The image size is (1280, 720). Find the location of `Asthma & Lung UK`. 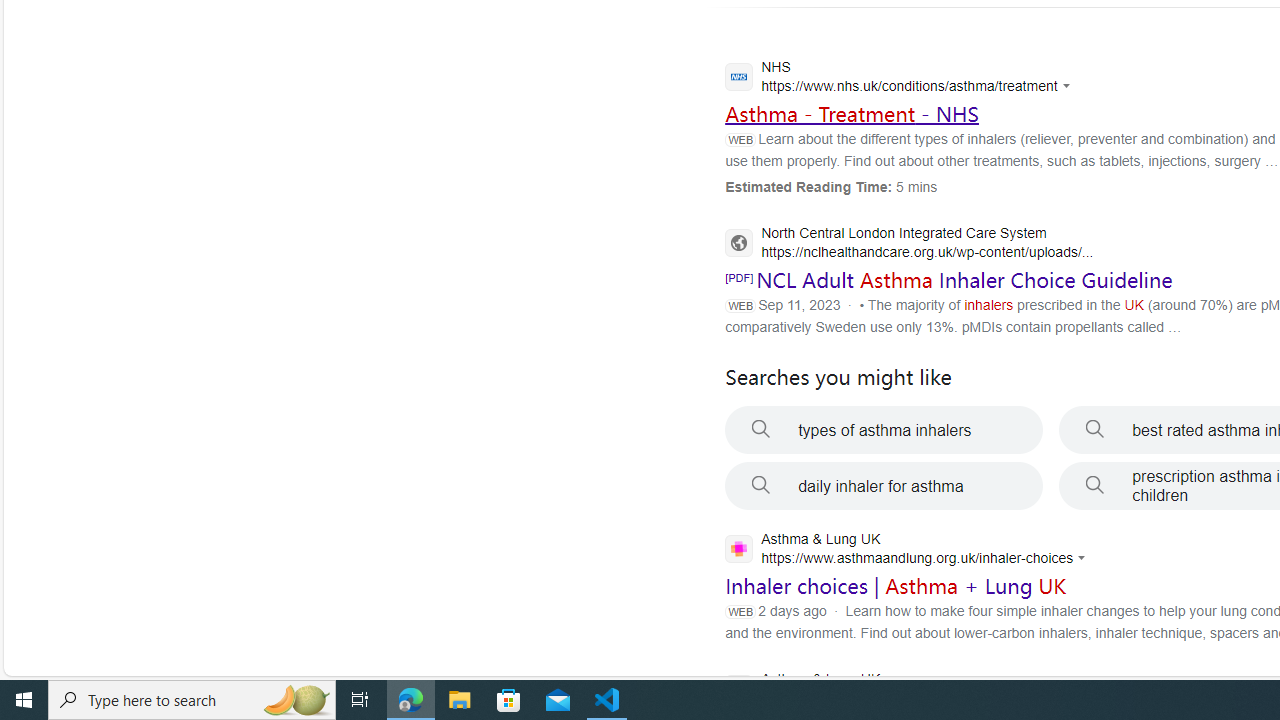

Asthma & Lung UK is located at coordinates (902, 691).